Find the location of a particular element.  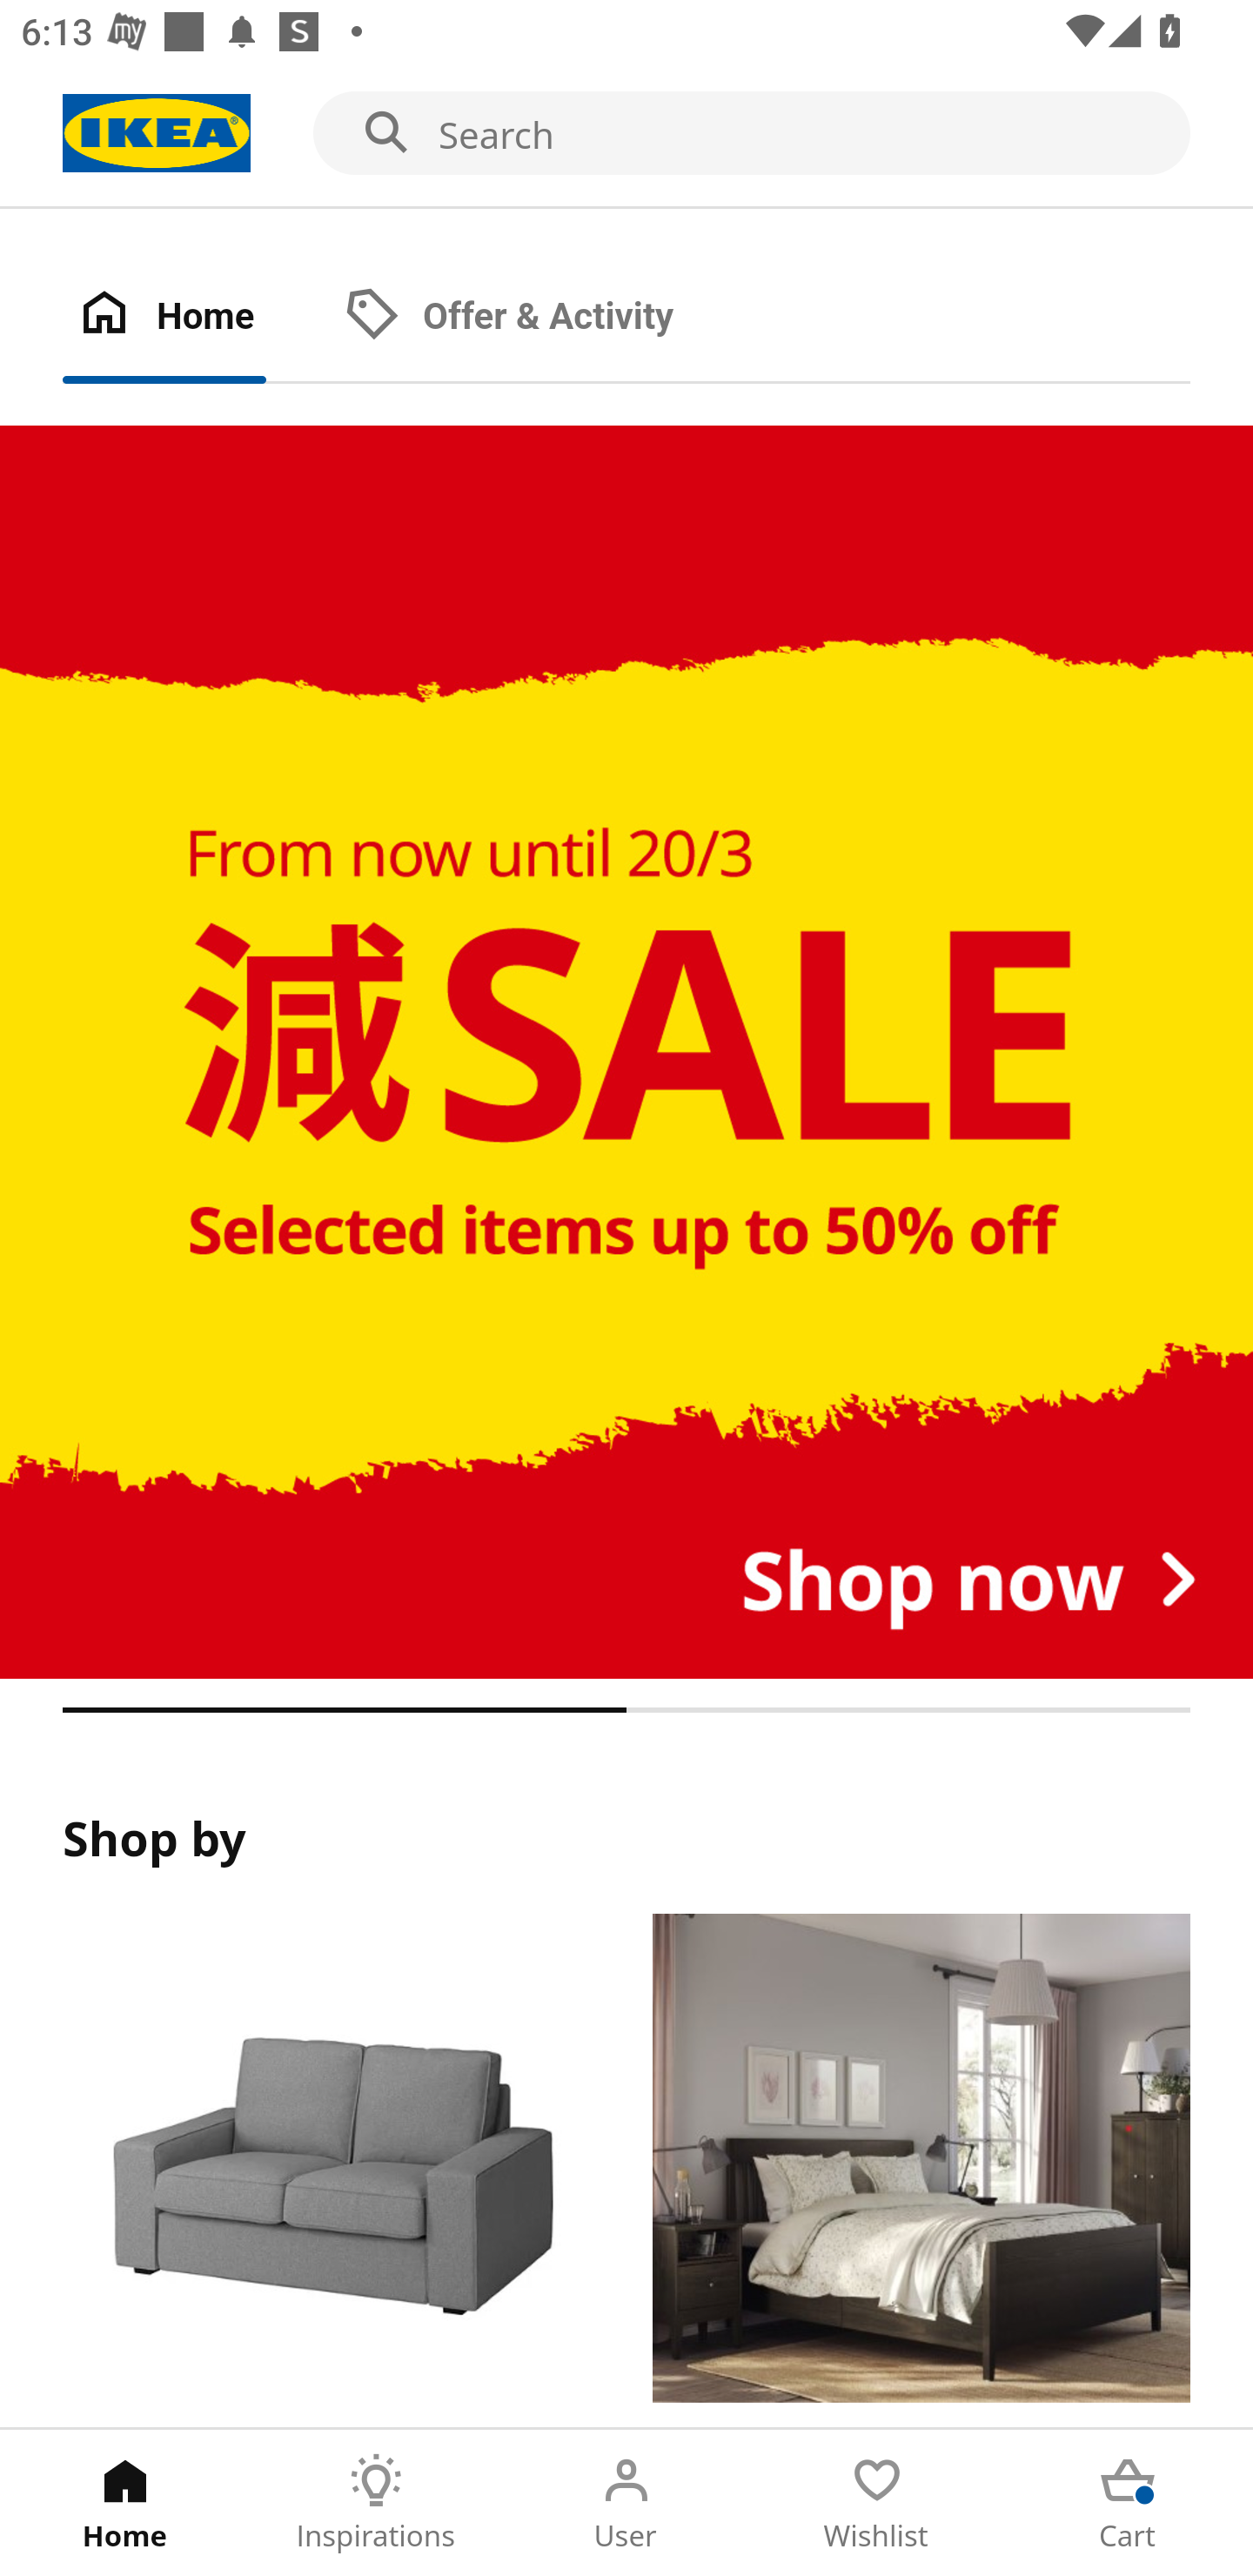

Cart
Tab 5 of 5 is located at coordinates (1128, 2503).